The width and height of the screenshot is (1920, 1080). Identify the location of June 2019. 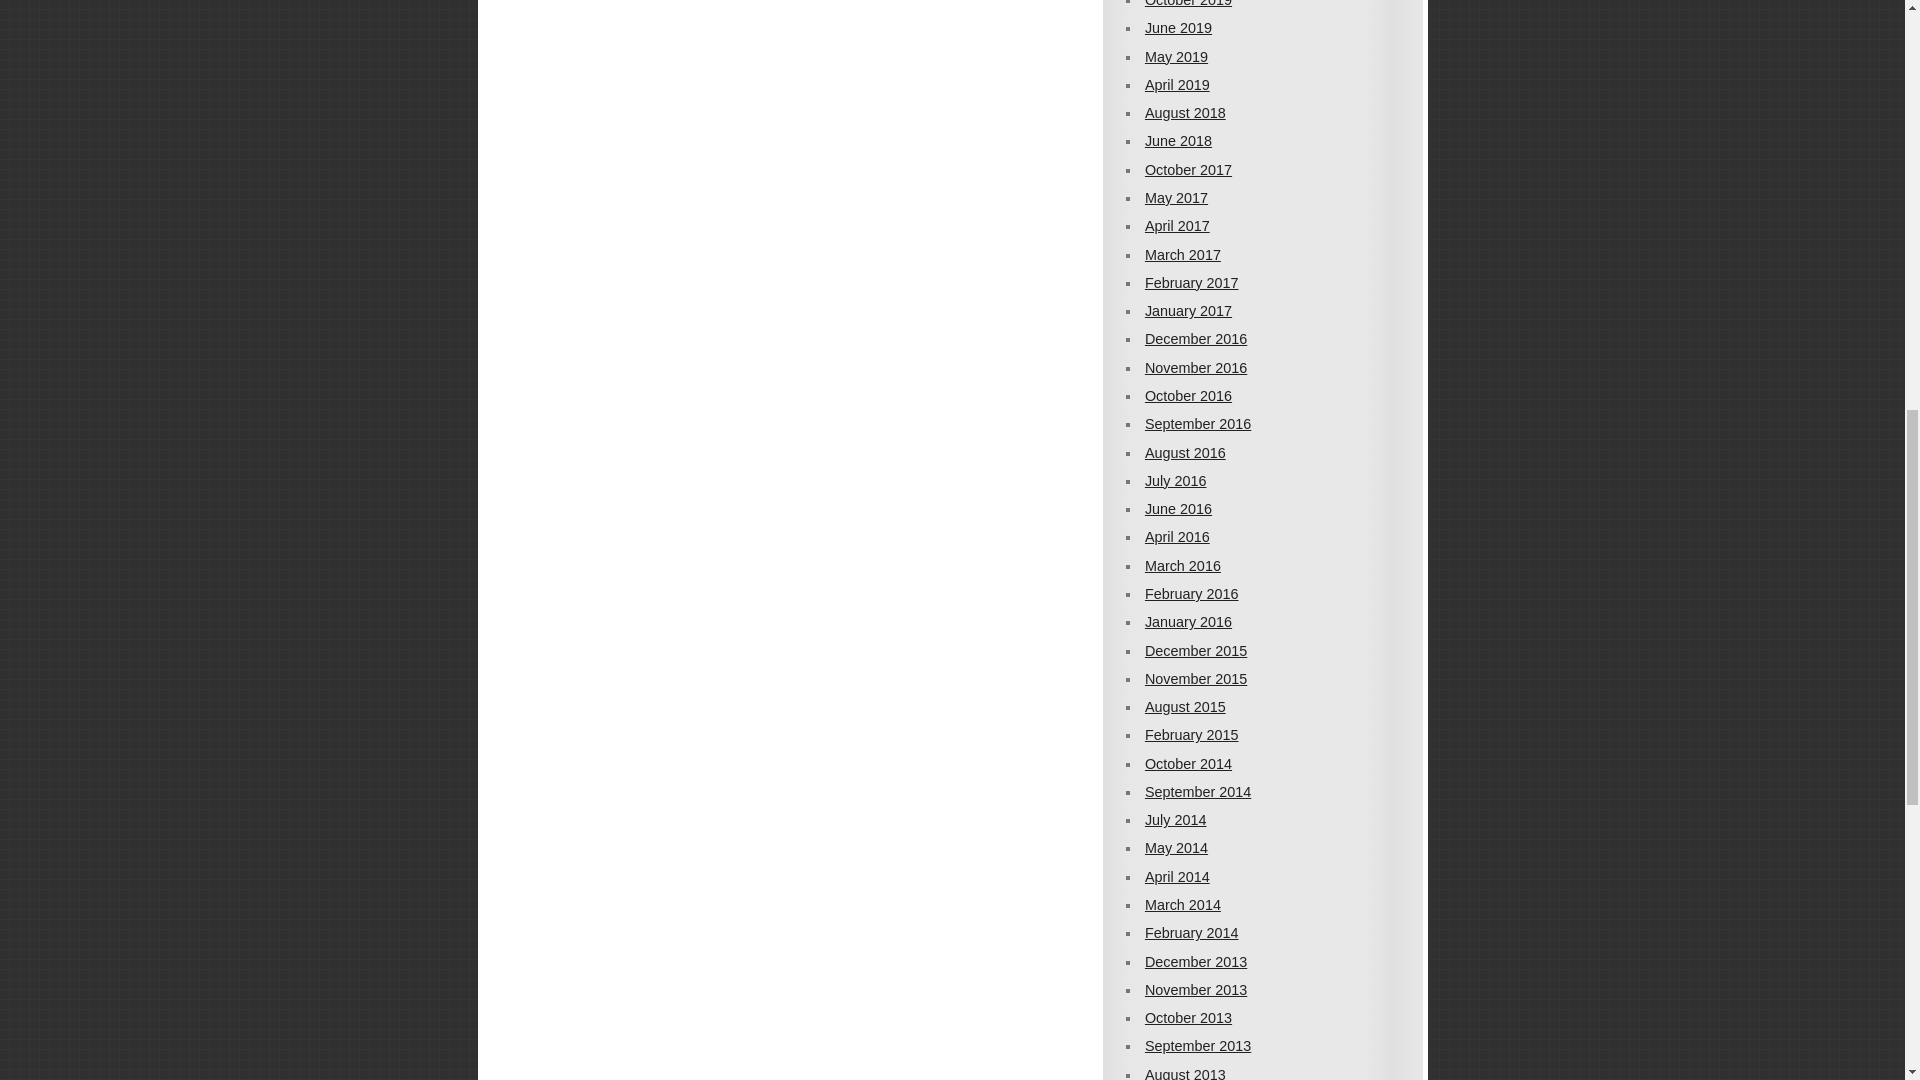
(1178, 28).